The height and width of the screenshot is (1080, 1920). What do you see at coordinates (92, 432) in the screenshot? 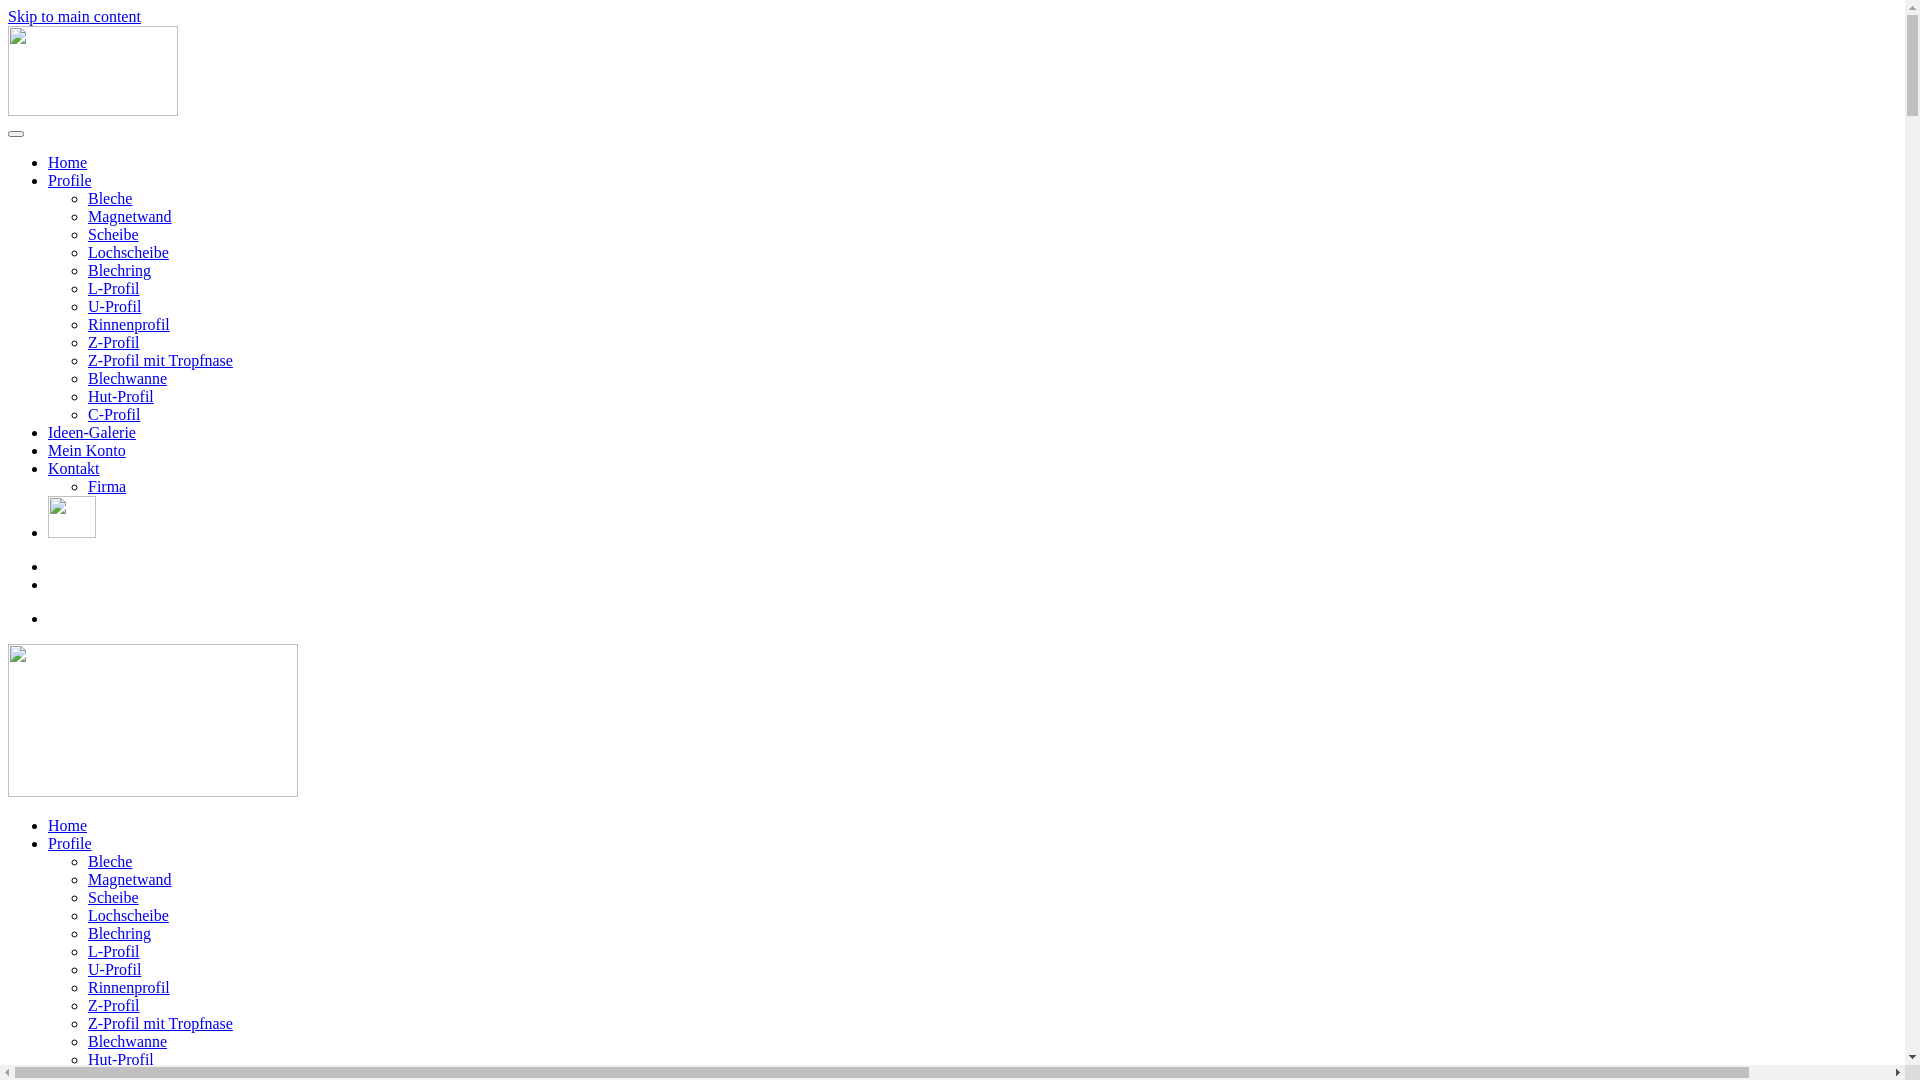
I see `Ideen-Galerie` at bounding box center [92, 432].